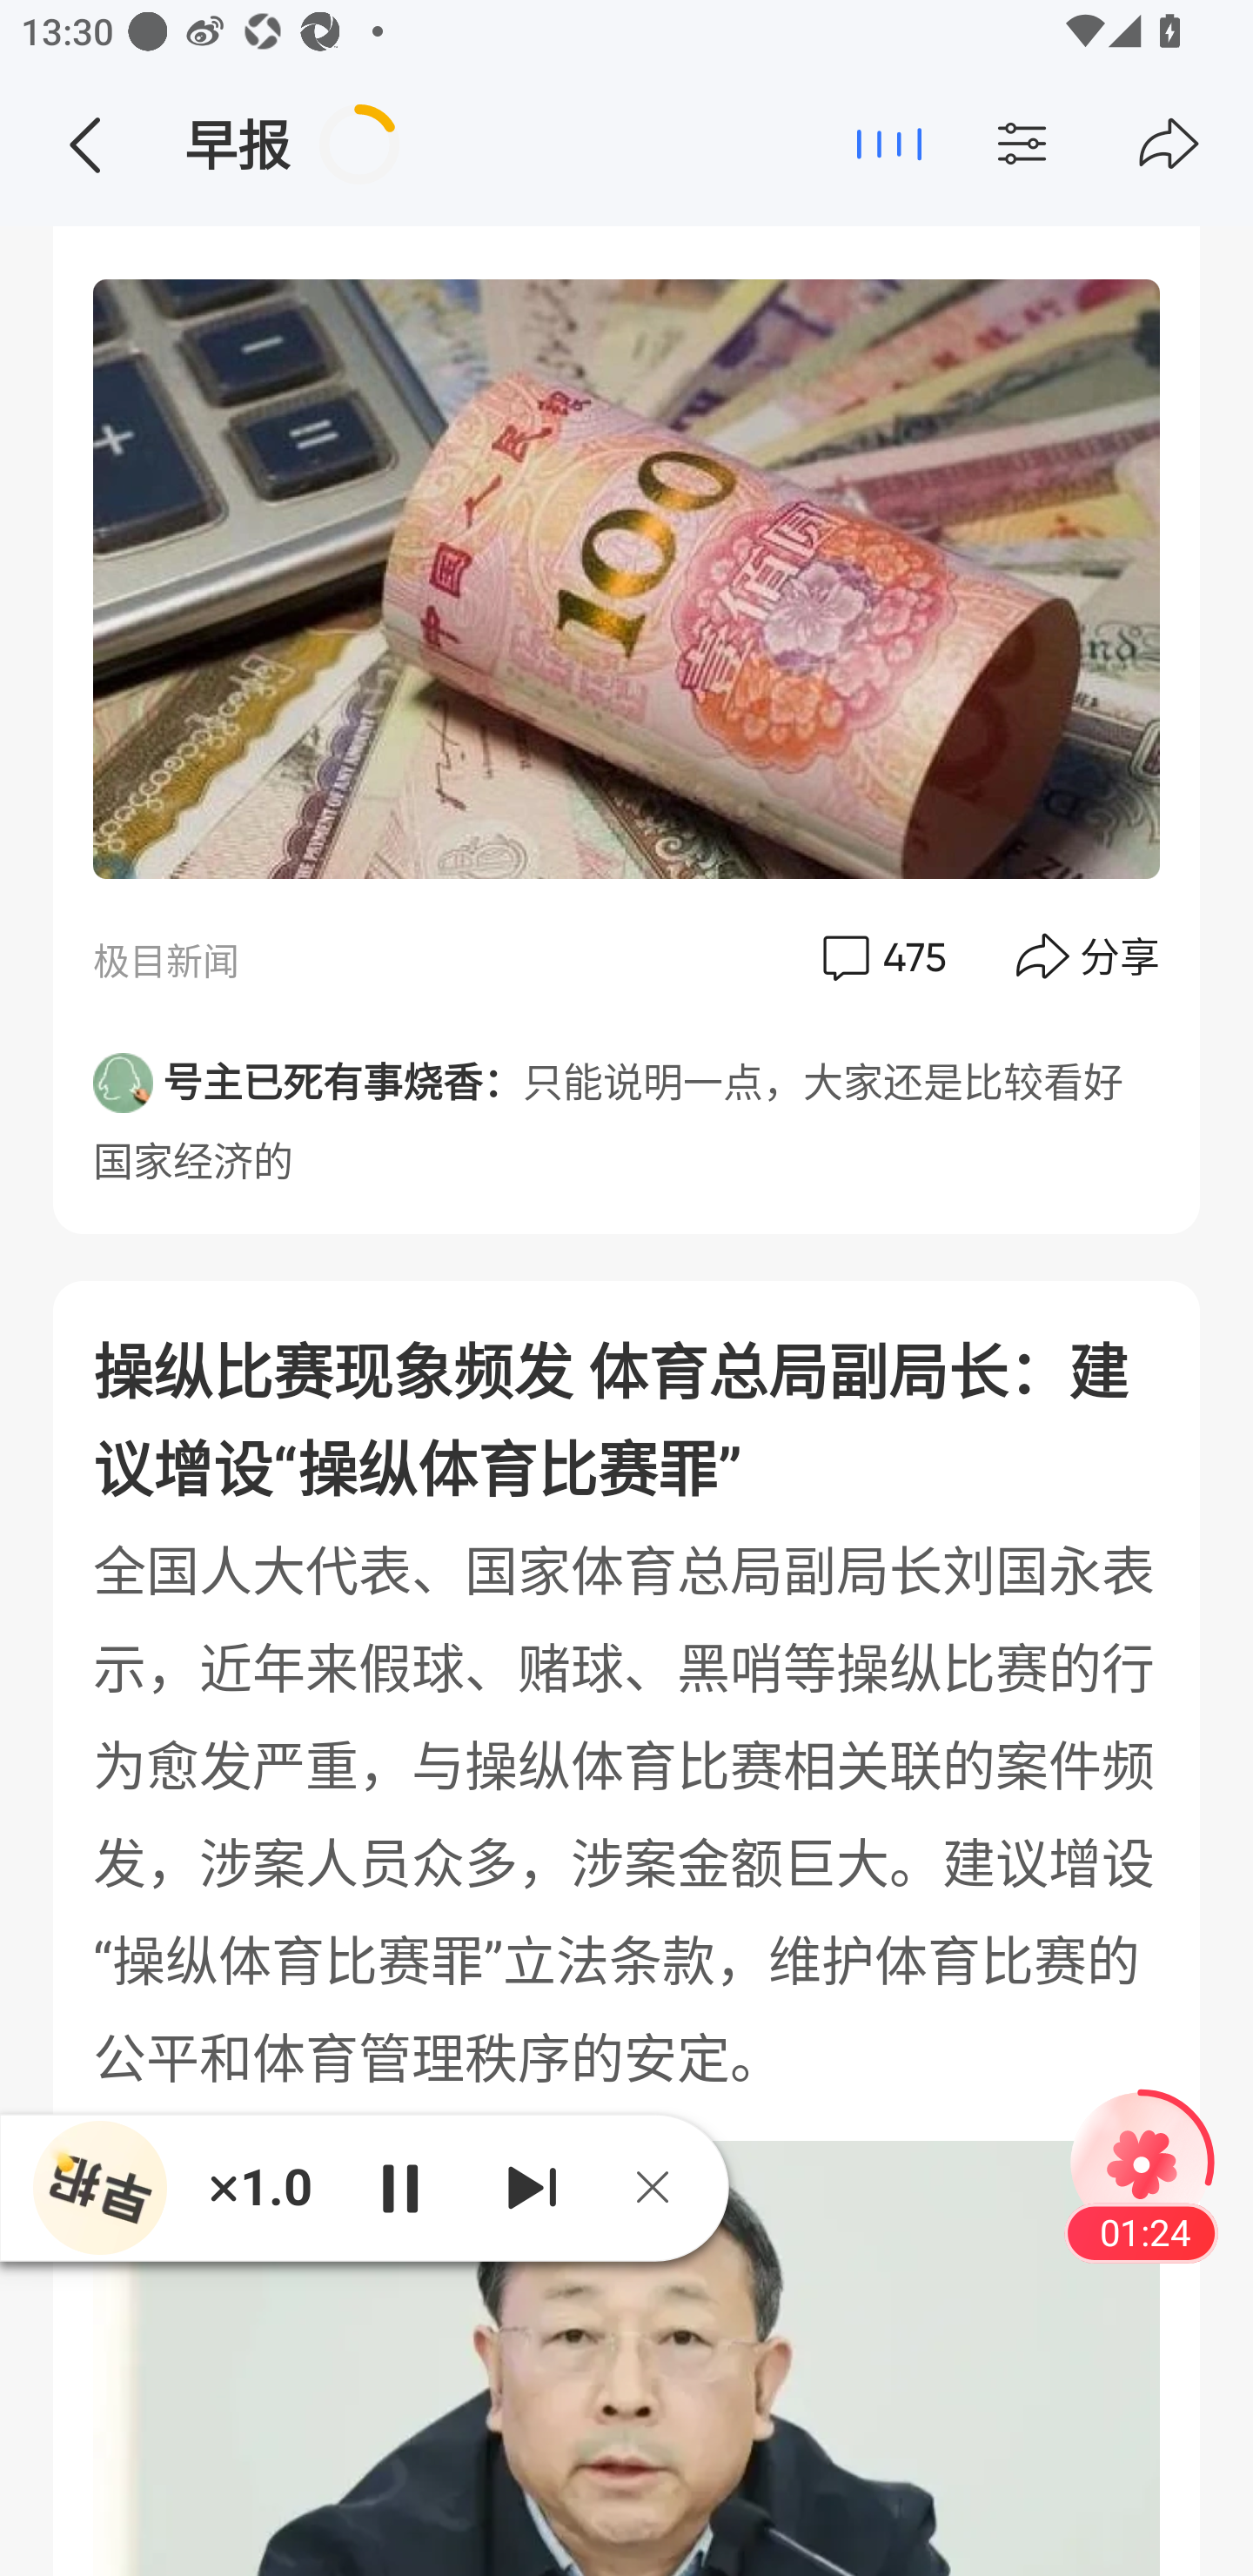 This screenshot has width=1253, height=2576. Describe the element at coordinates (84, 144) in the screenshot. I see `` at that location.